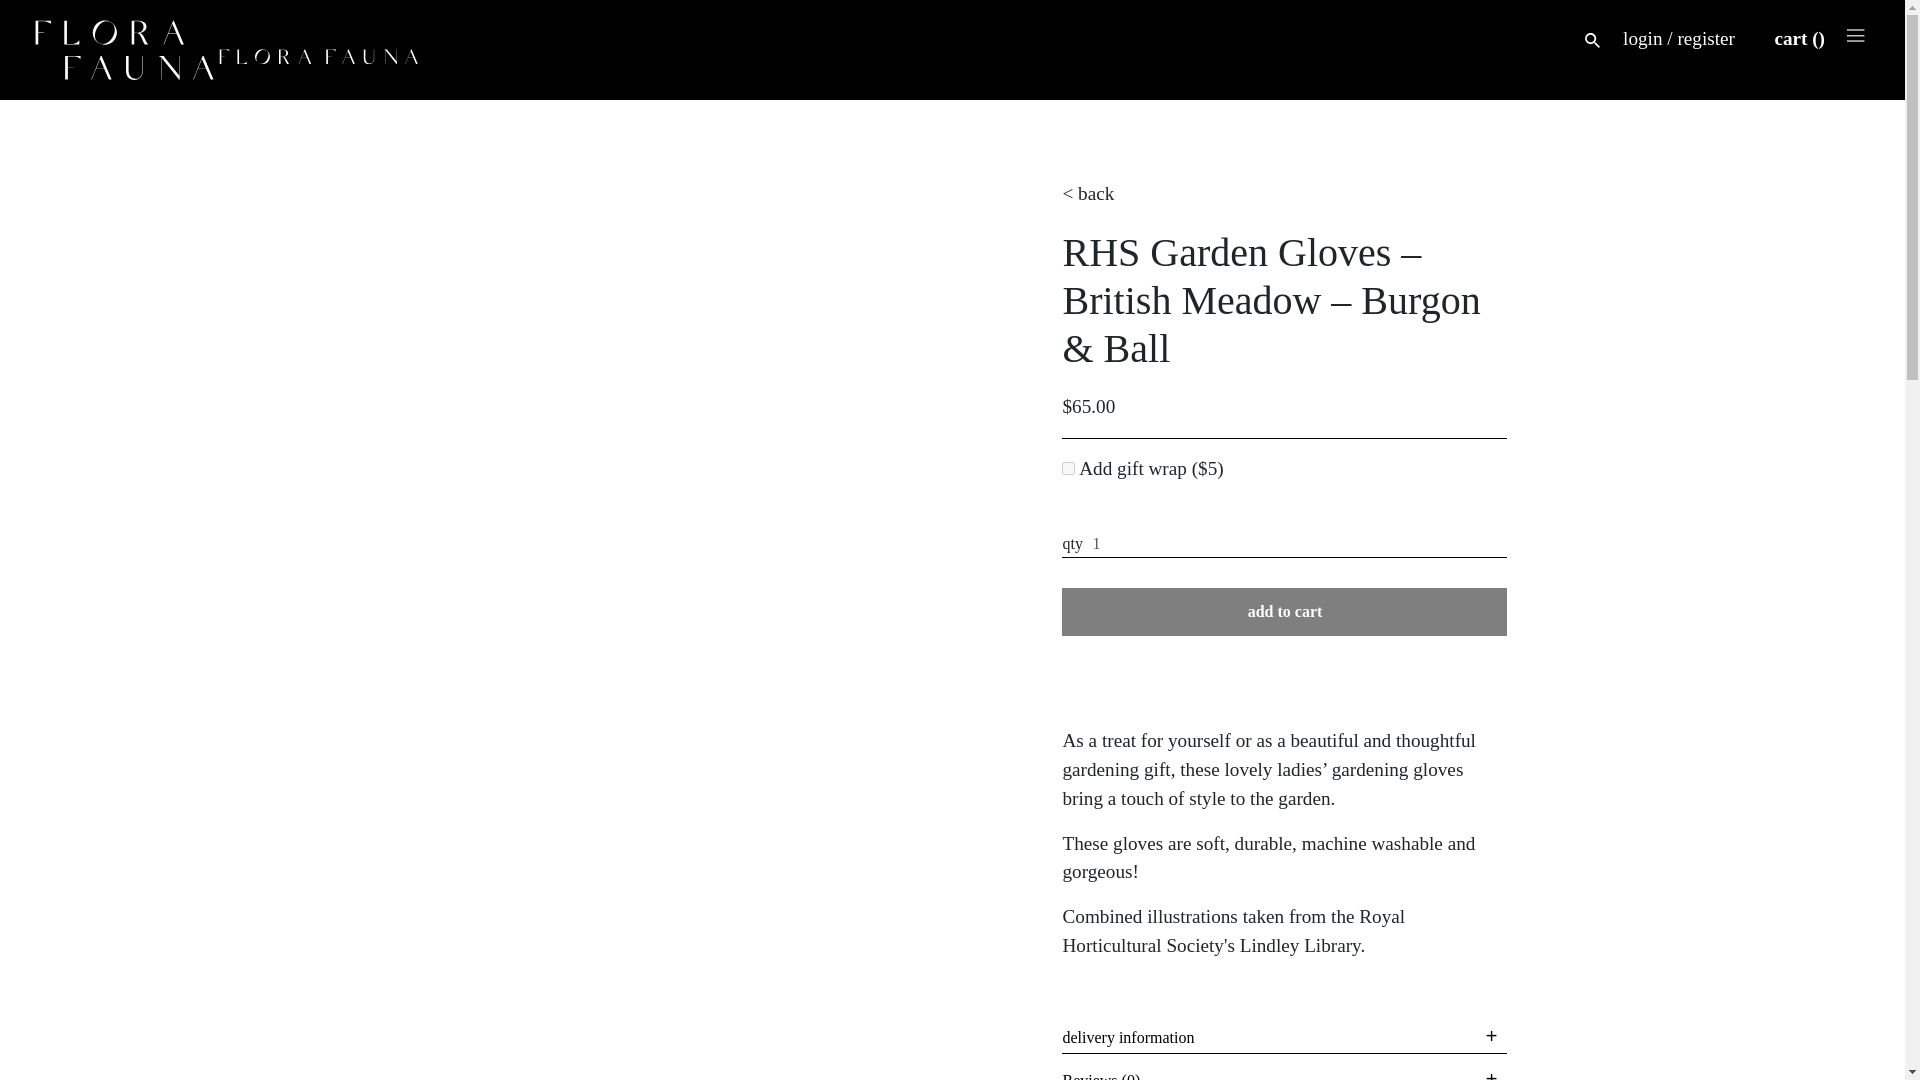 The image size is (1920, 1080). I want to click on yes, so click(1068, 468).